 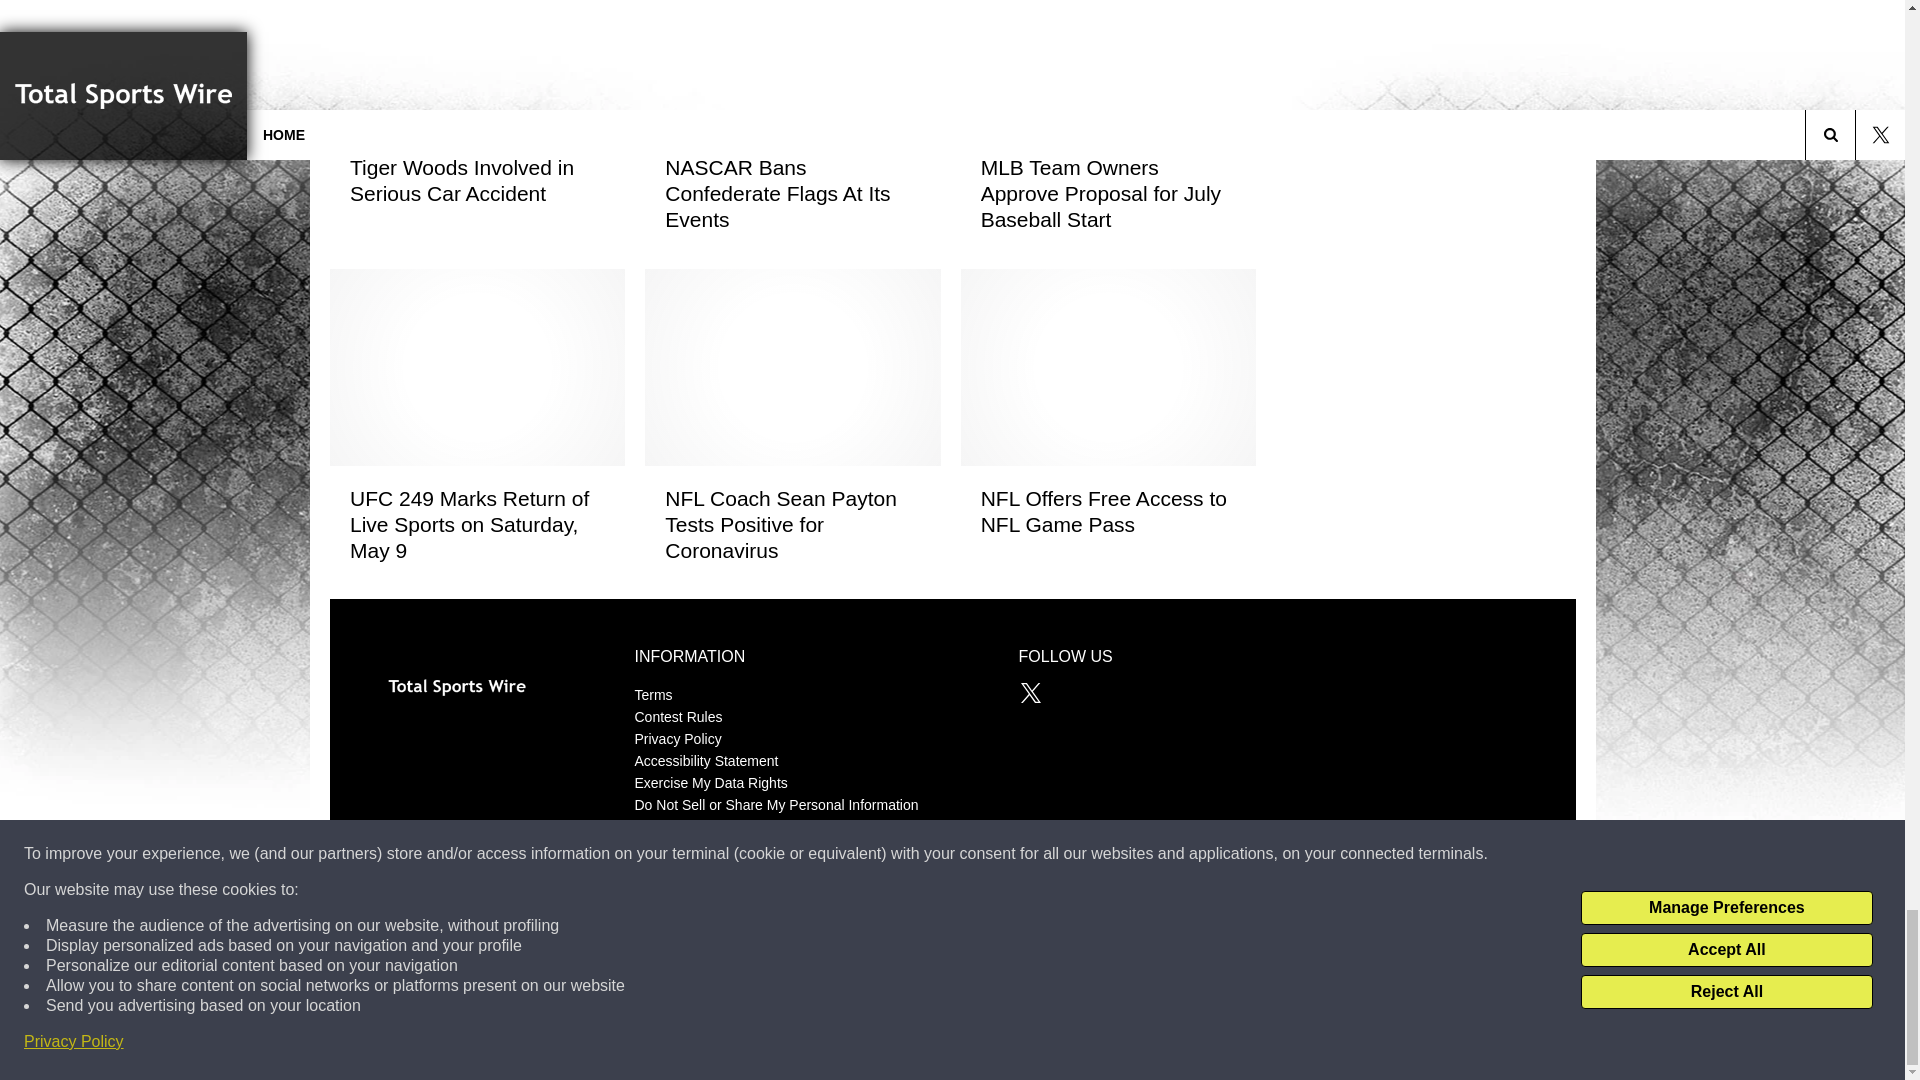 What do you see at coordinates (792, 523) in the screenshot?
I see `NFL Coach Sean Payton Tests Positive for Coronavirus` at bounding box center [792, 523].